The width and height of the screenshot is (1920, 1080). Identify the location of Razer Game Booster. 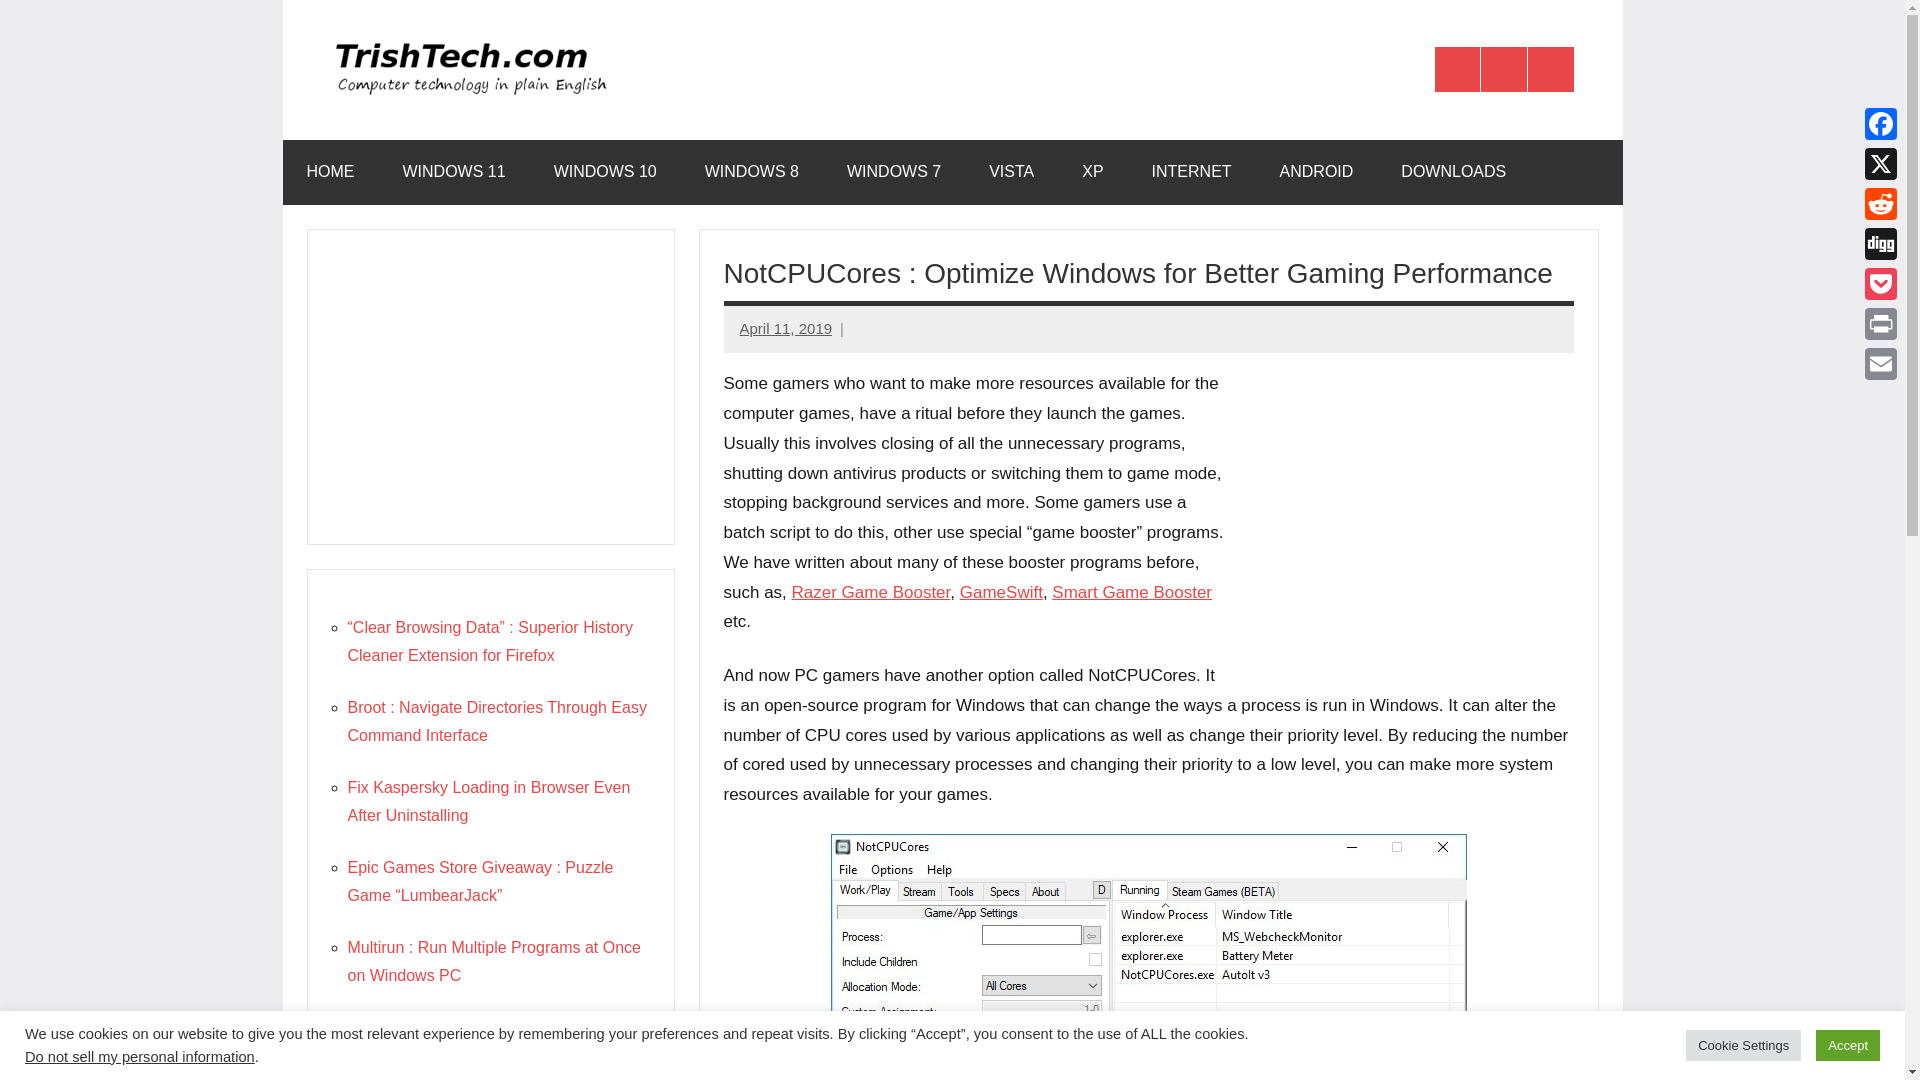
(870, 592).